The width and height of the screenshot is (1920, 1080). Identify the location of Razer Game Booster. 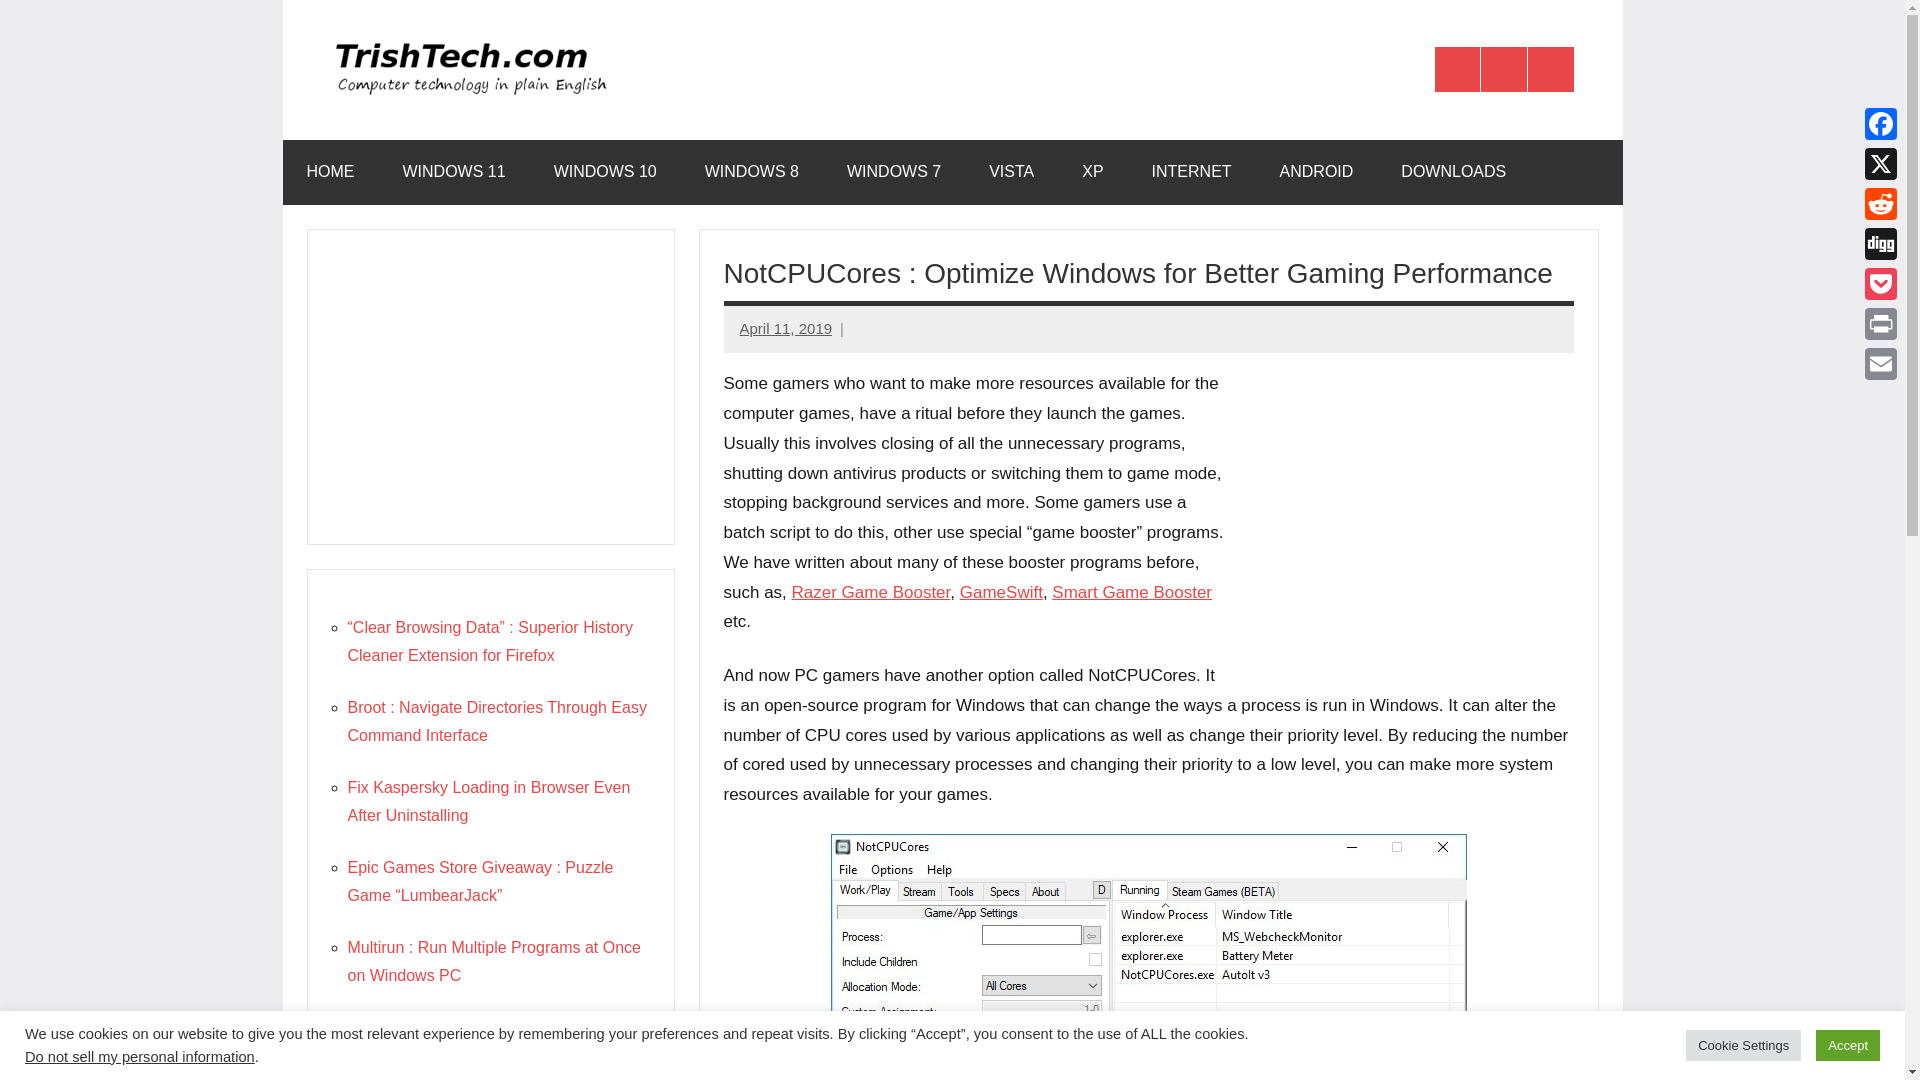
(870, 592).